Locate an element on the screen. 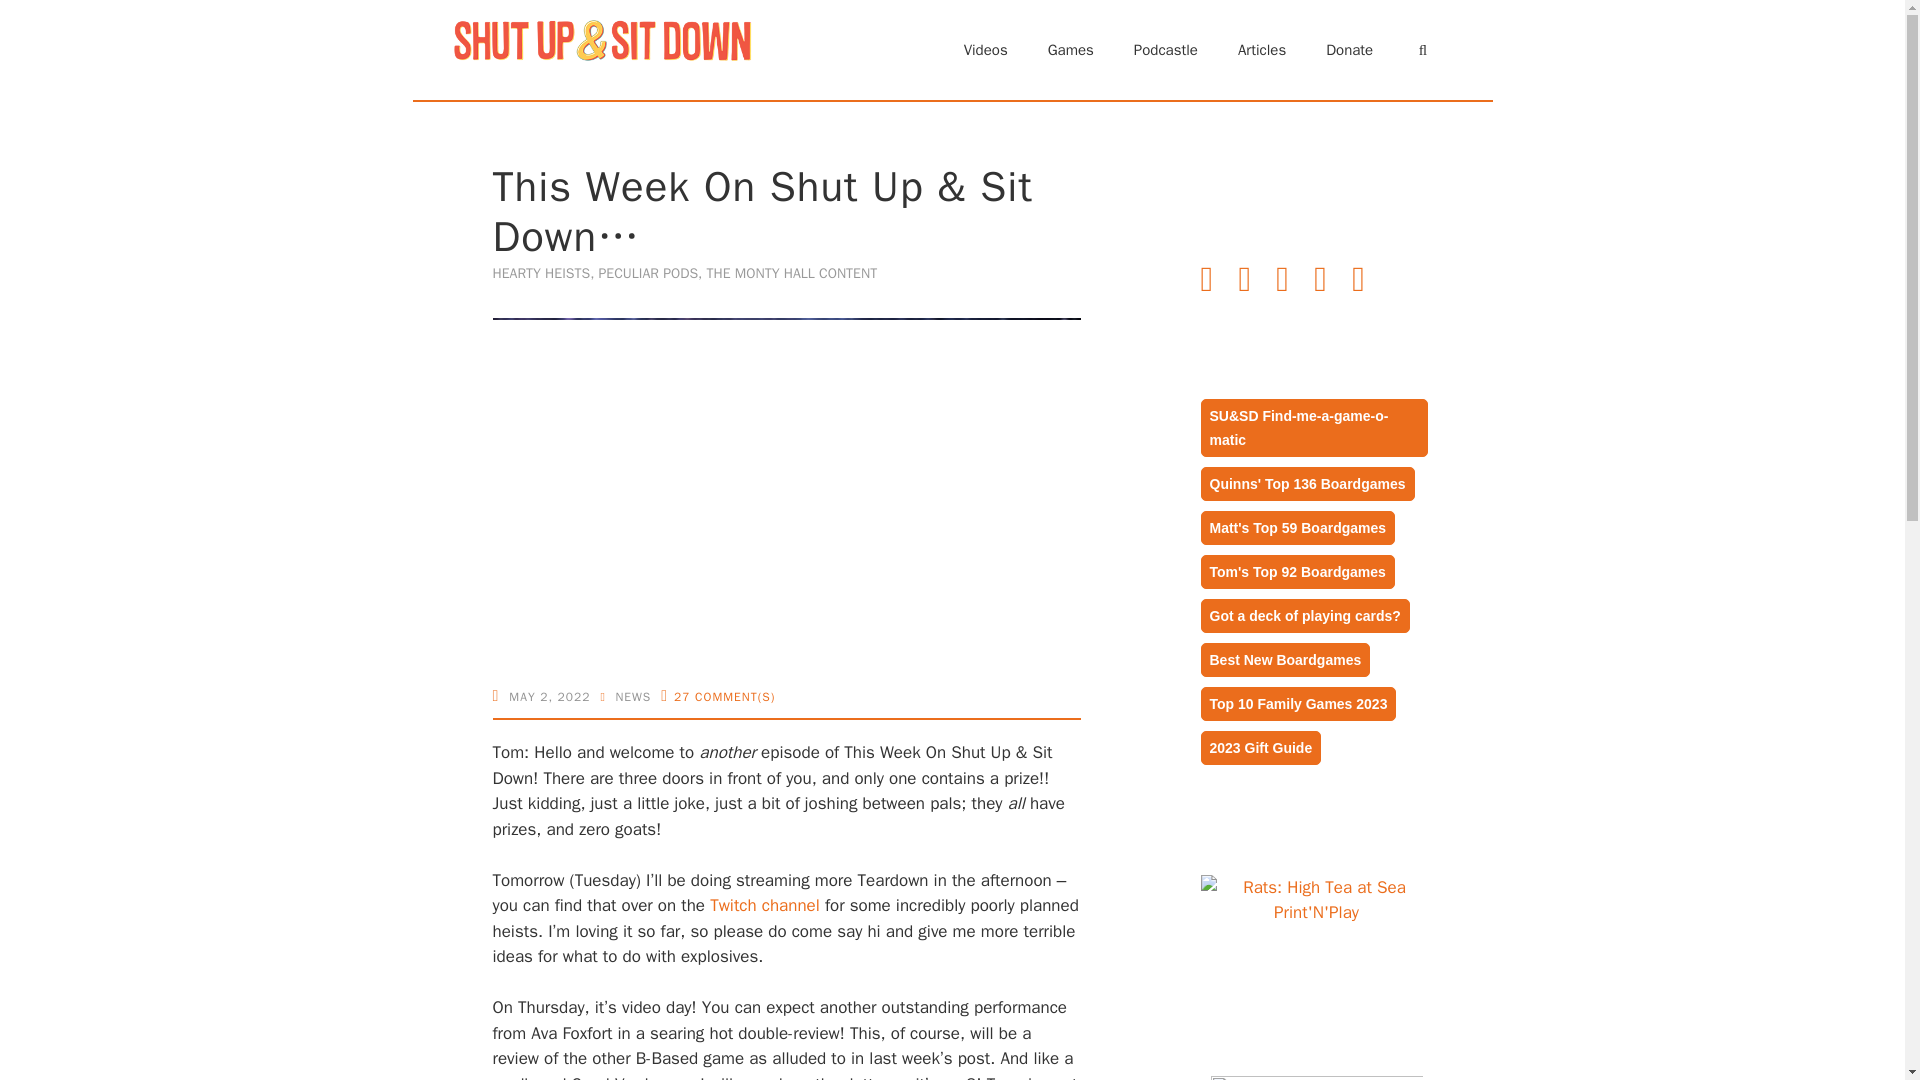  Matt's Top 59 Boardgames is located at coordinates (1298, 527).